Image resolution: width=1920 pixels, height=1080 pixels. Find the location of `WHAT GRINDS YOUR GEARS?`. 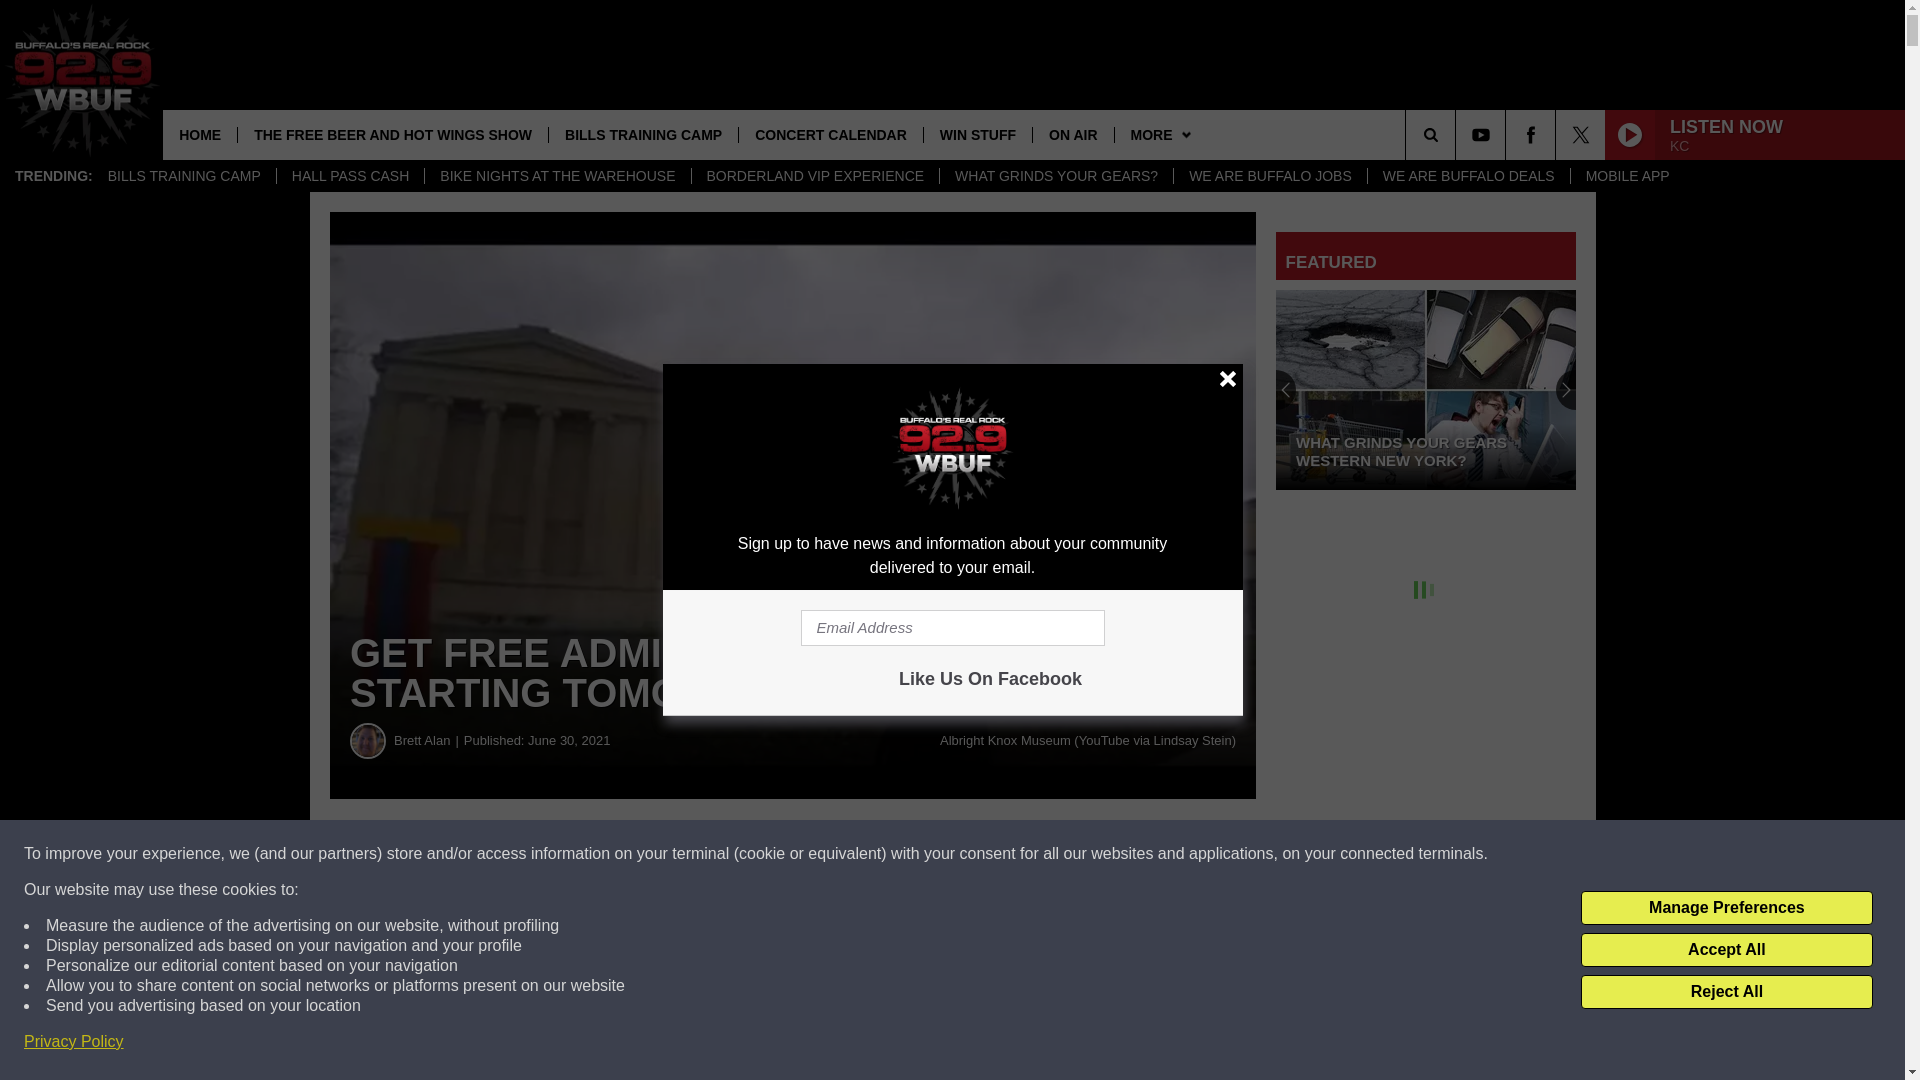

WHAT GRINDS YOUR GEARS? is located at coordinates (1056, 176).